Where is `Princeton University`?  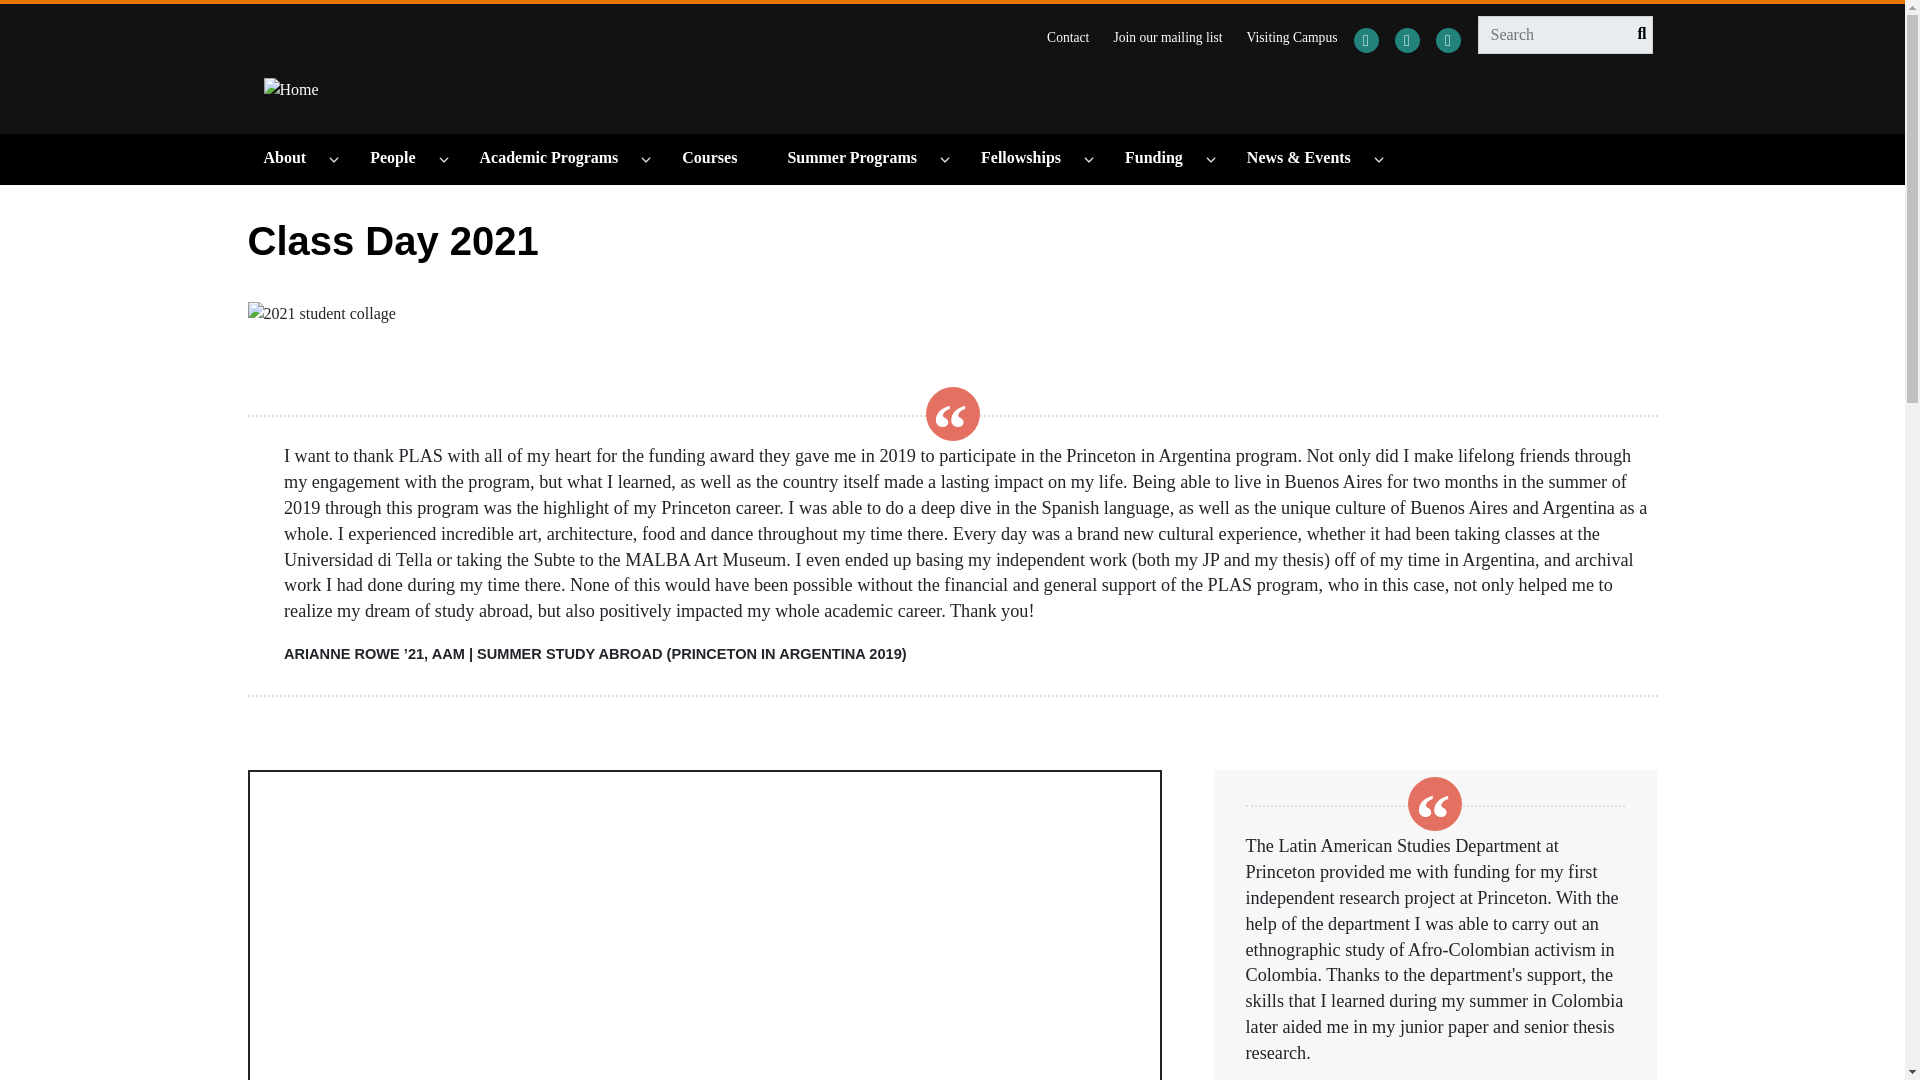
Princeton University is located at coordinates (372, 32).